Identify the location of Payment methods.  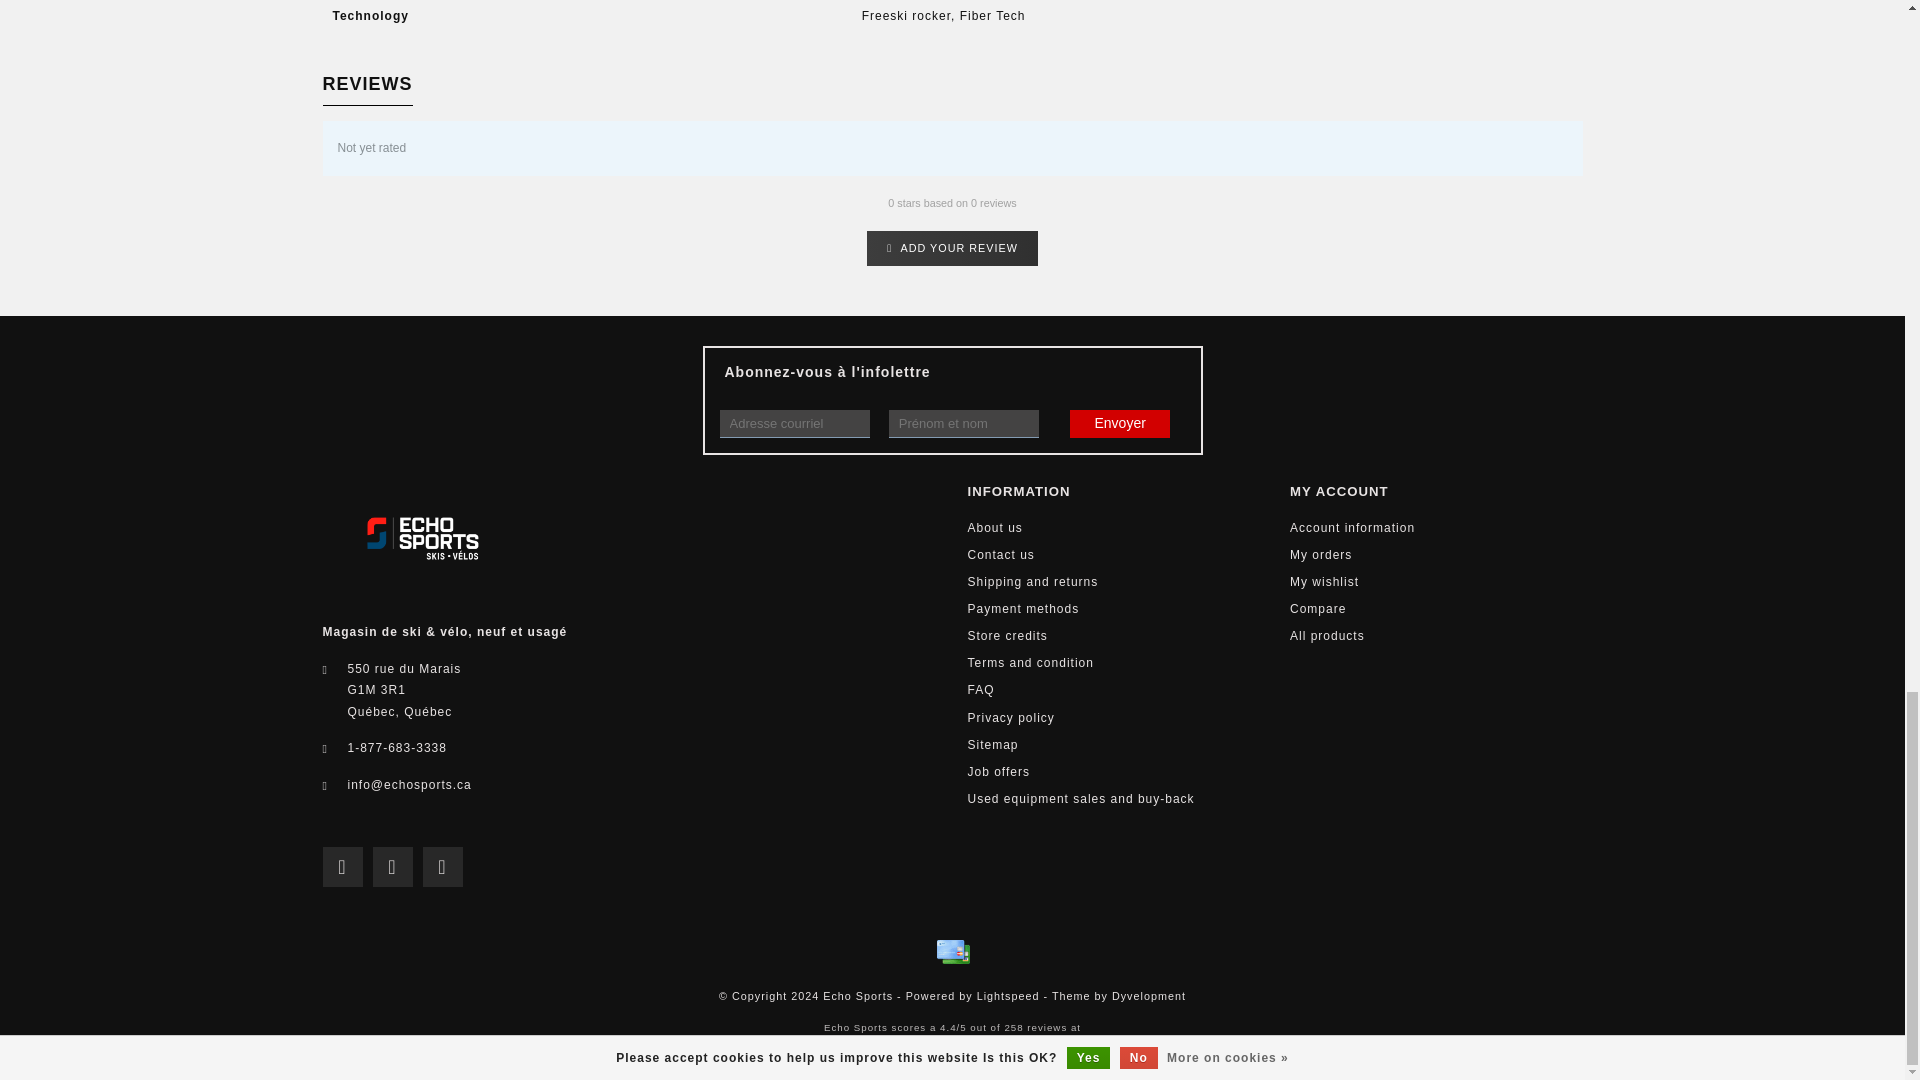
(1023, 610).